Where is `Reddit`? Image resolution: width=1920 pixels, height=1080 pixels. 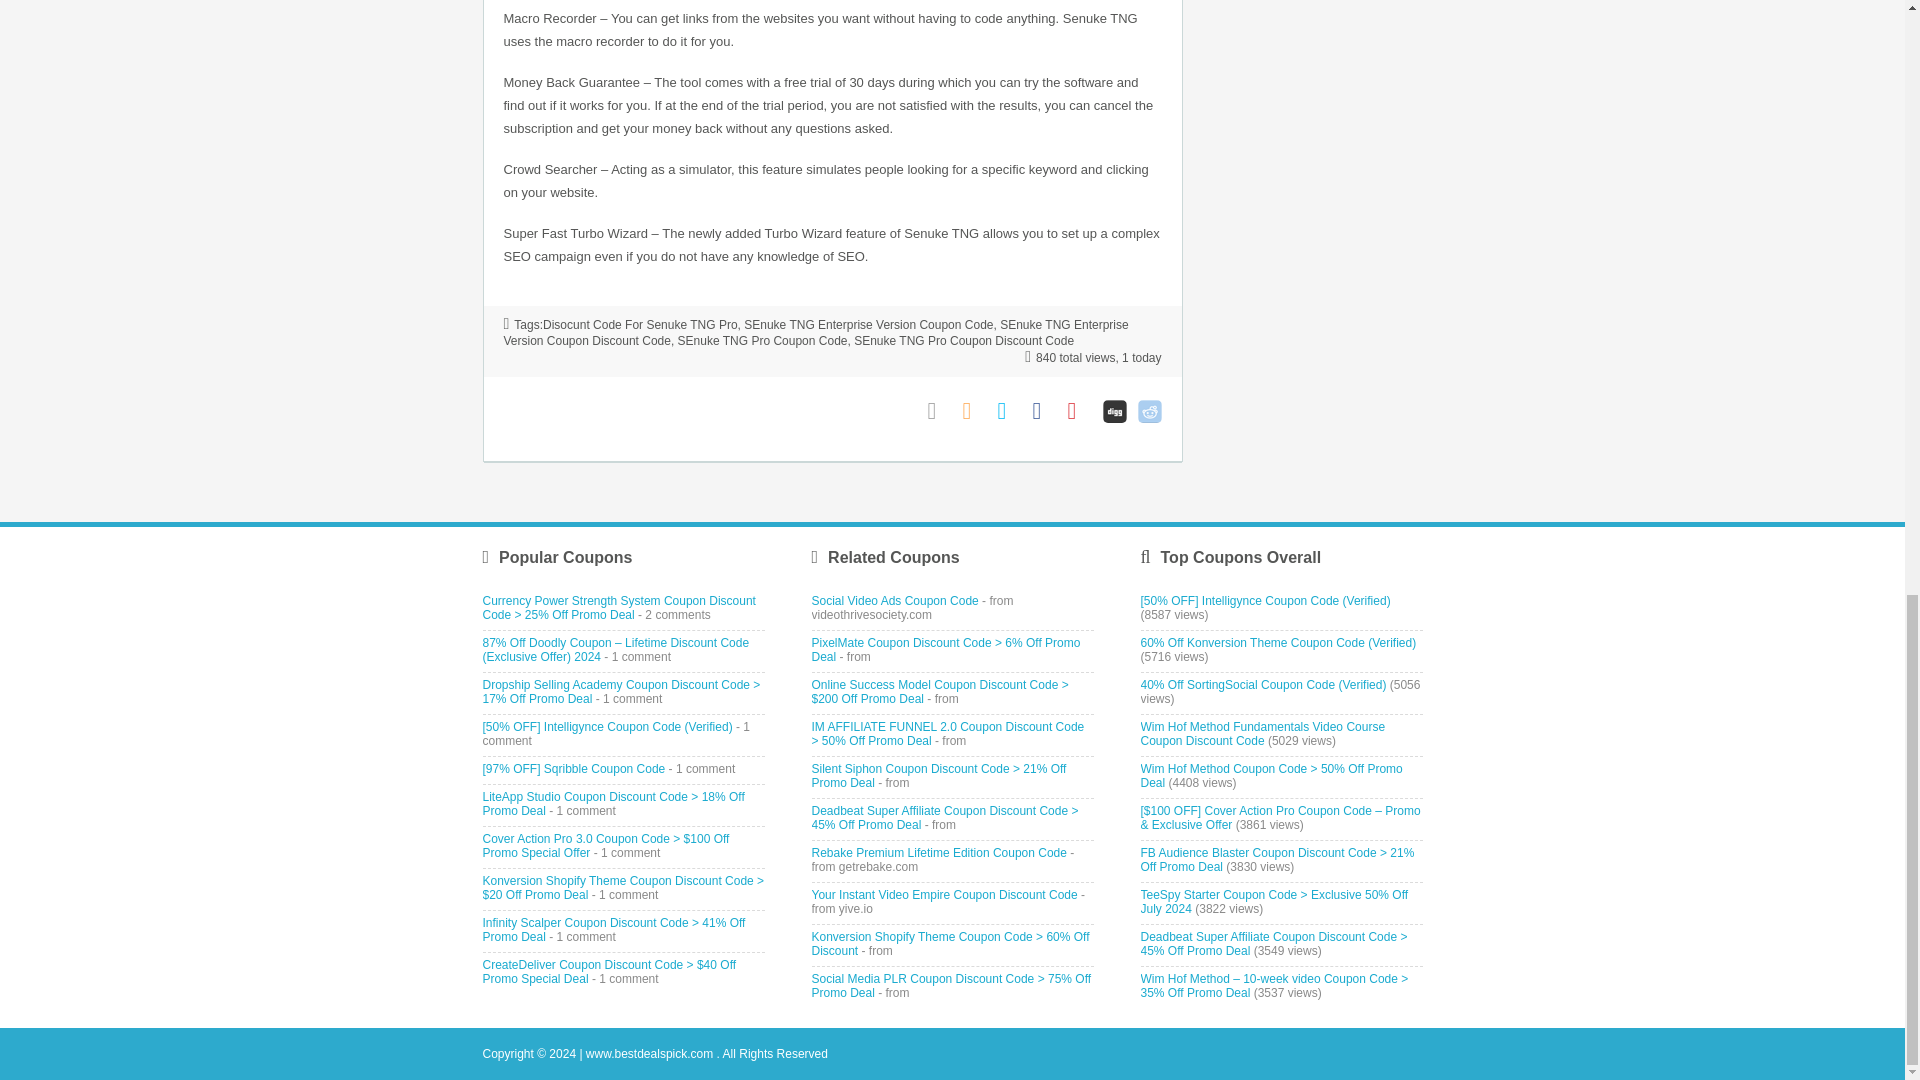
Reddit is located at coordinates (1150, 411).